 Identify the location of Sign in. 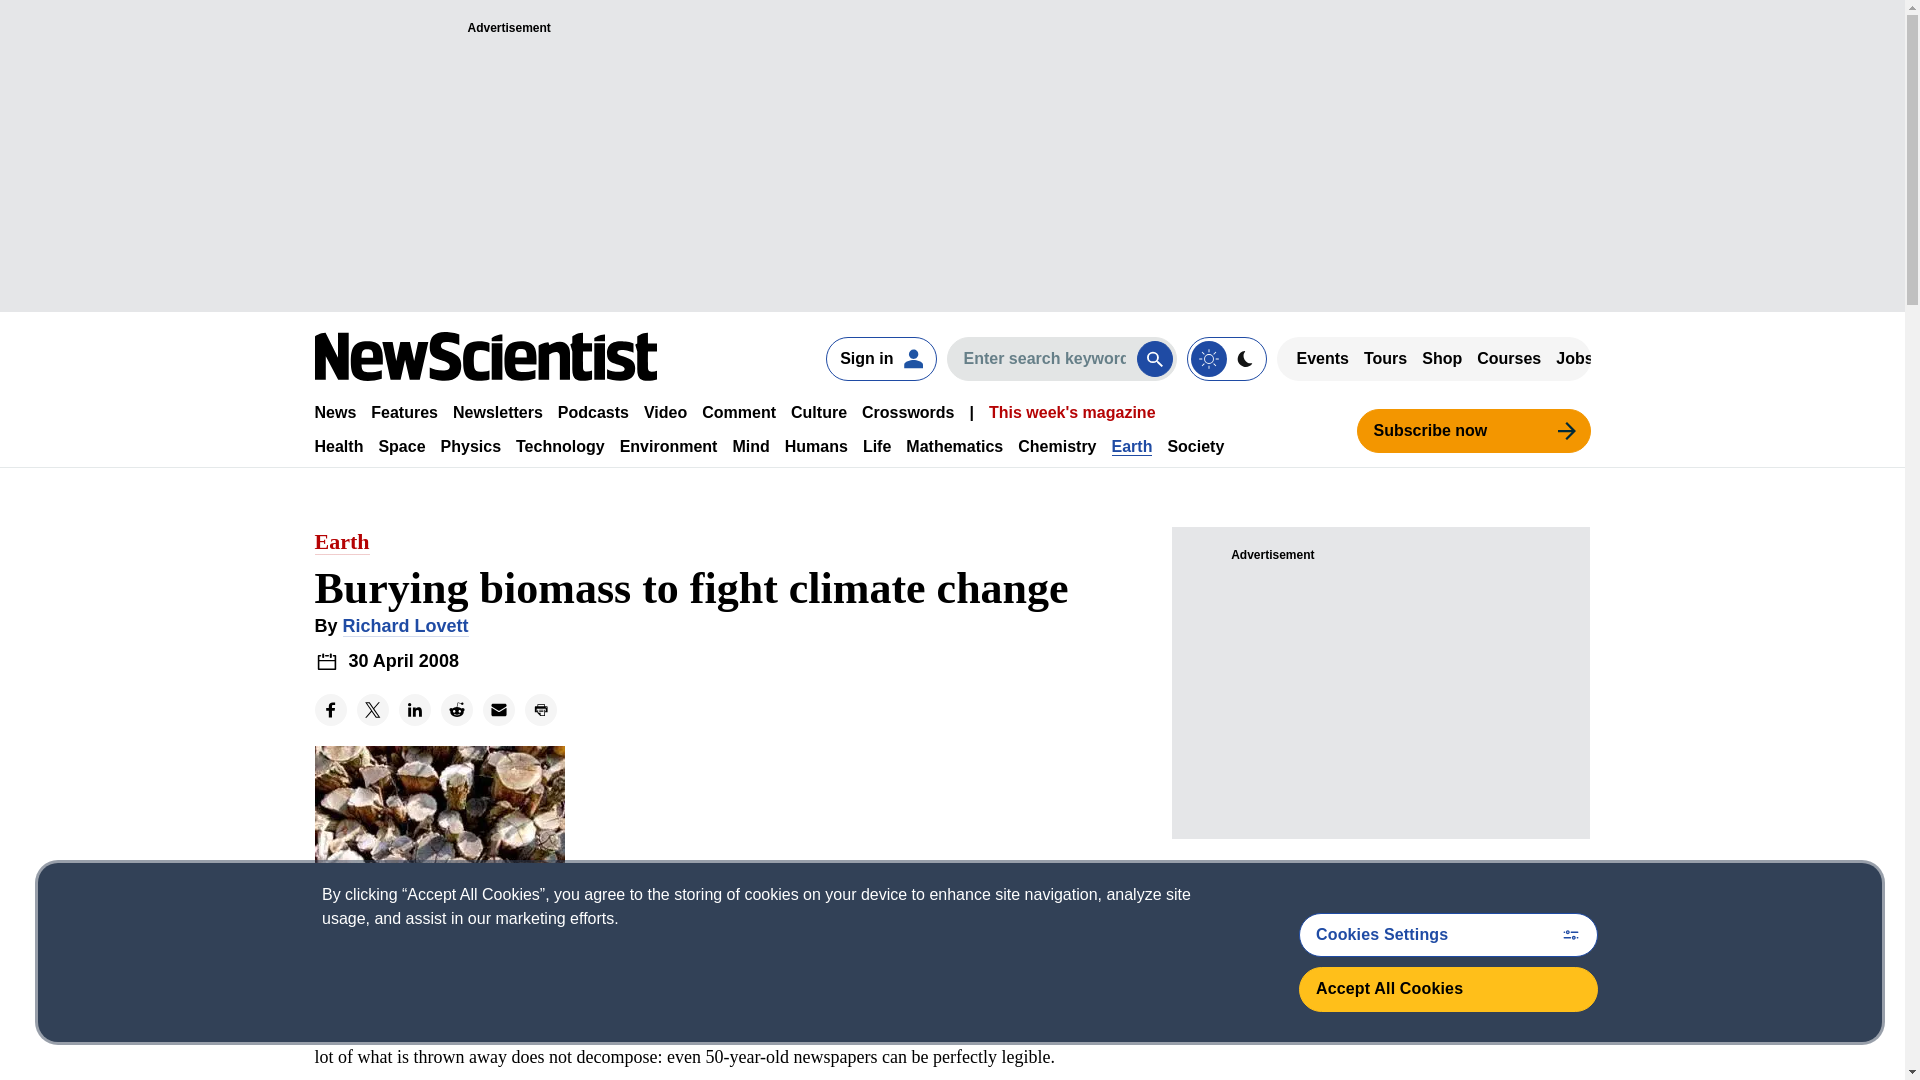
(880, 358).